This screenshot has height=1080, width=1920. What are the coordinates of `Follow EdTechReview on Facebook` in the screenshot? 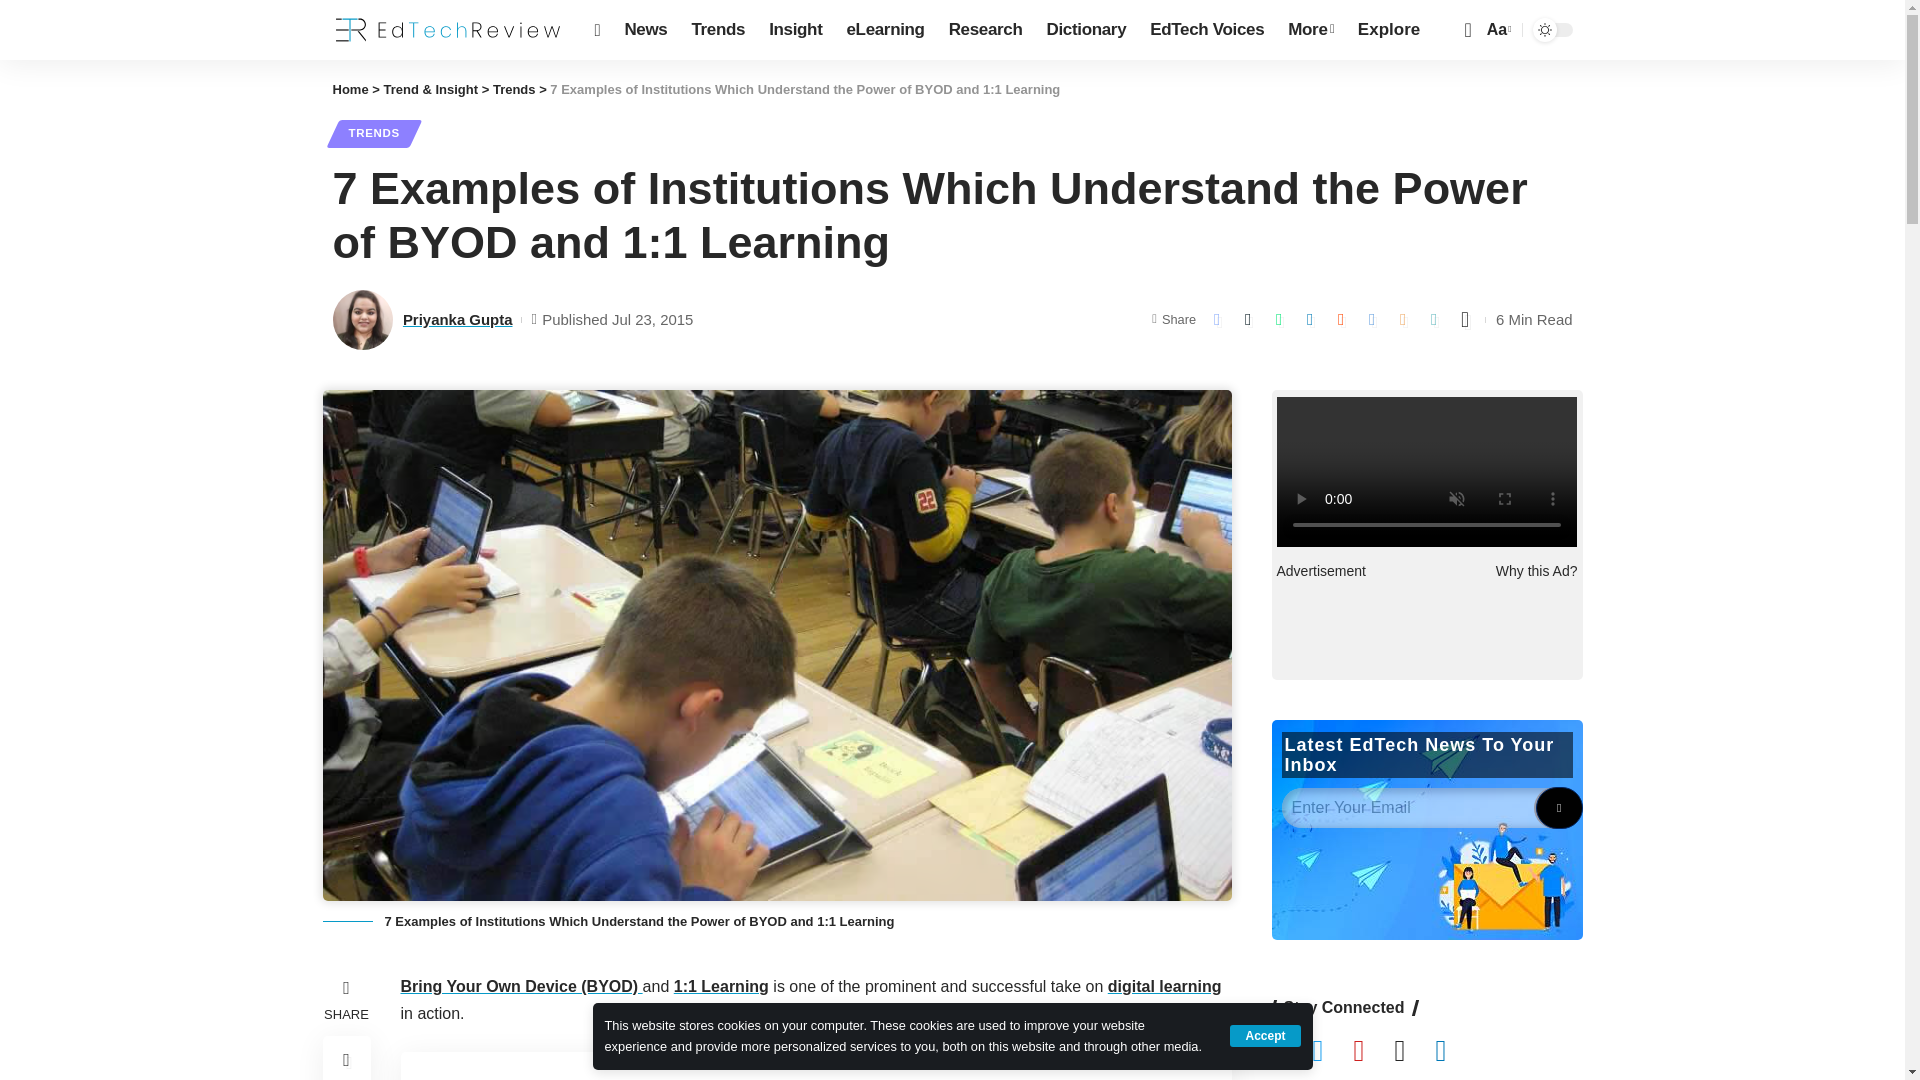 It's located at (1292, 1052).